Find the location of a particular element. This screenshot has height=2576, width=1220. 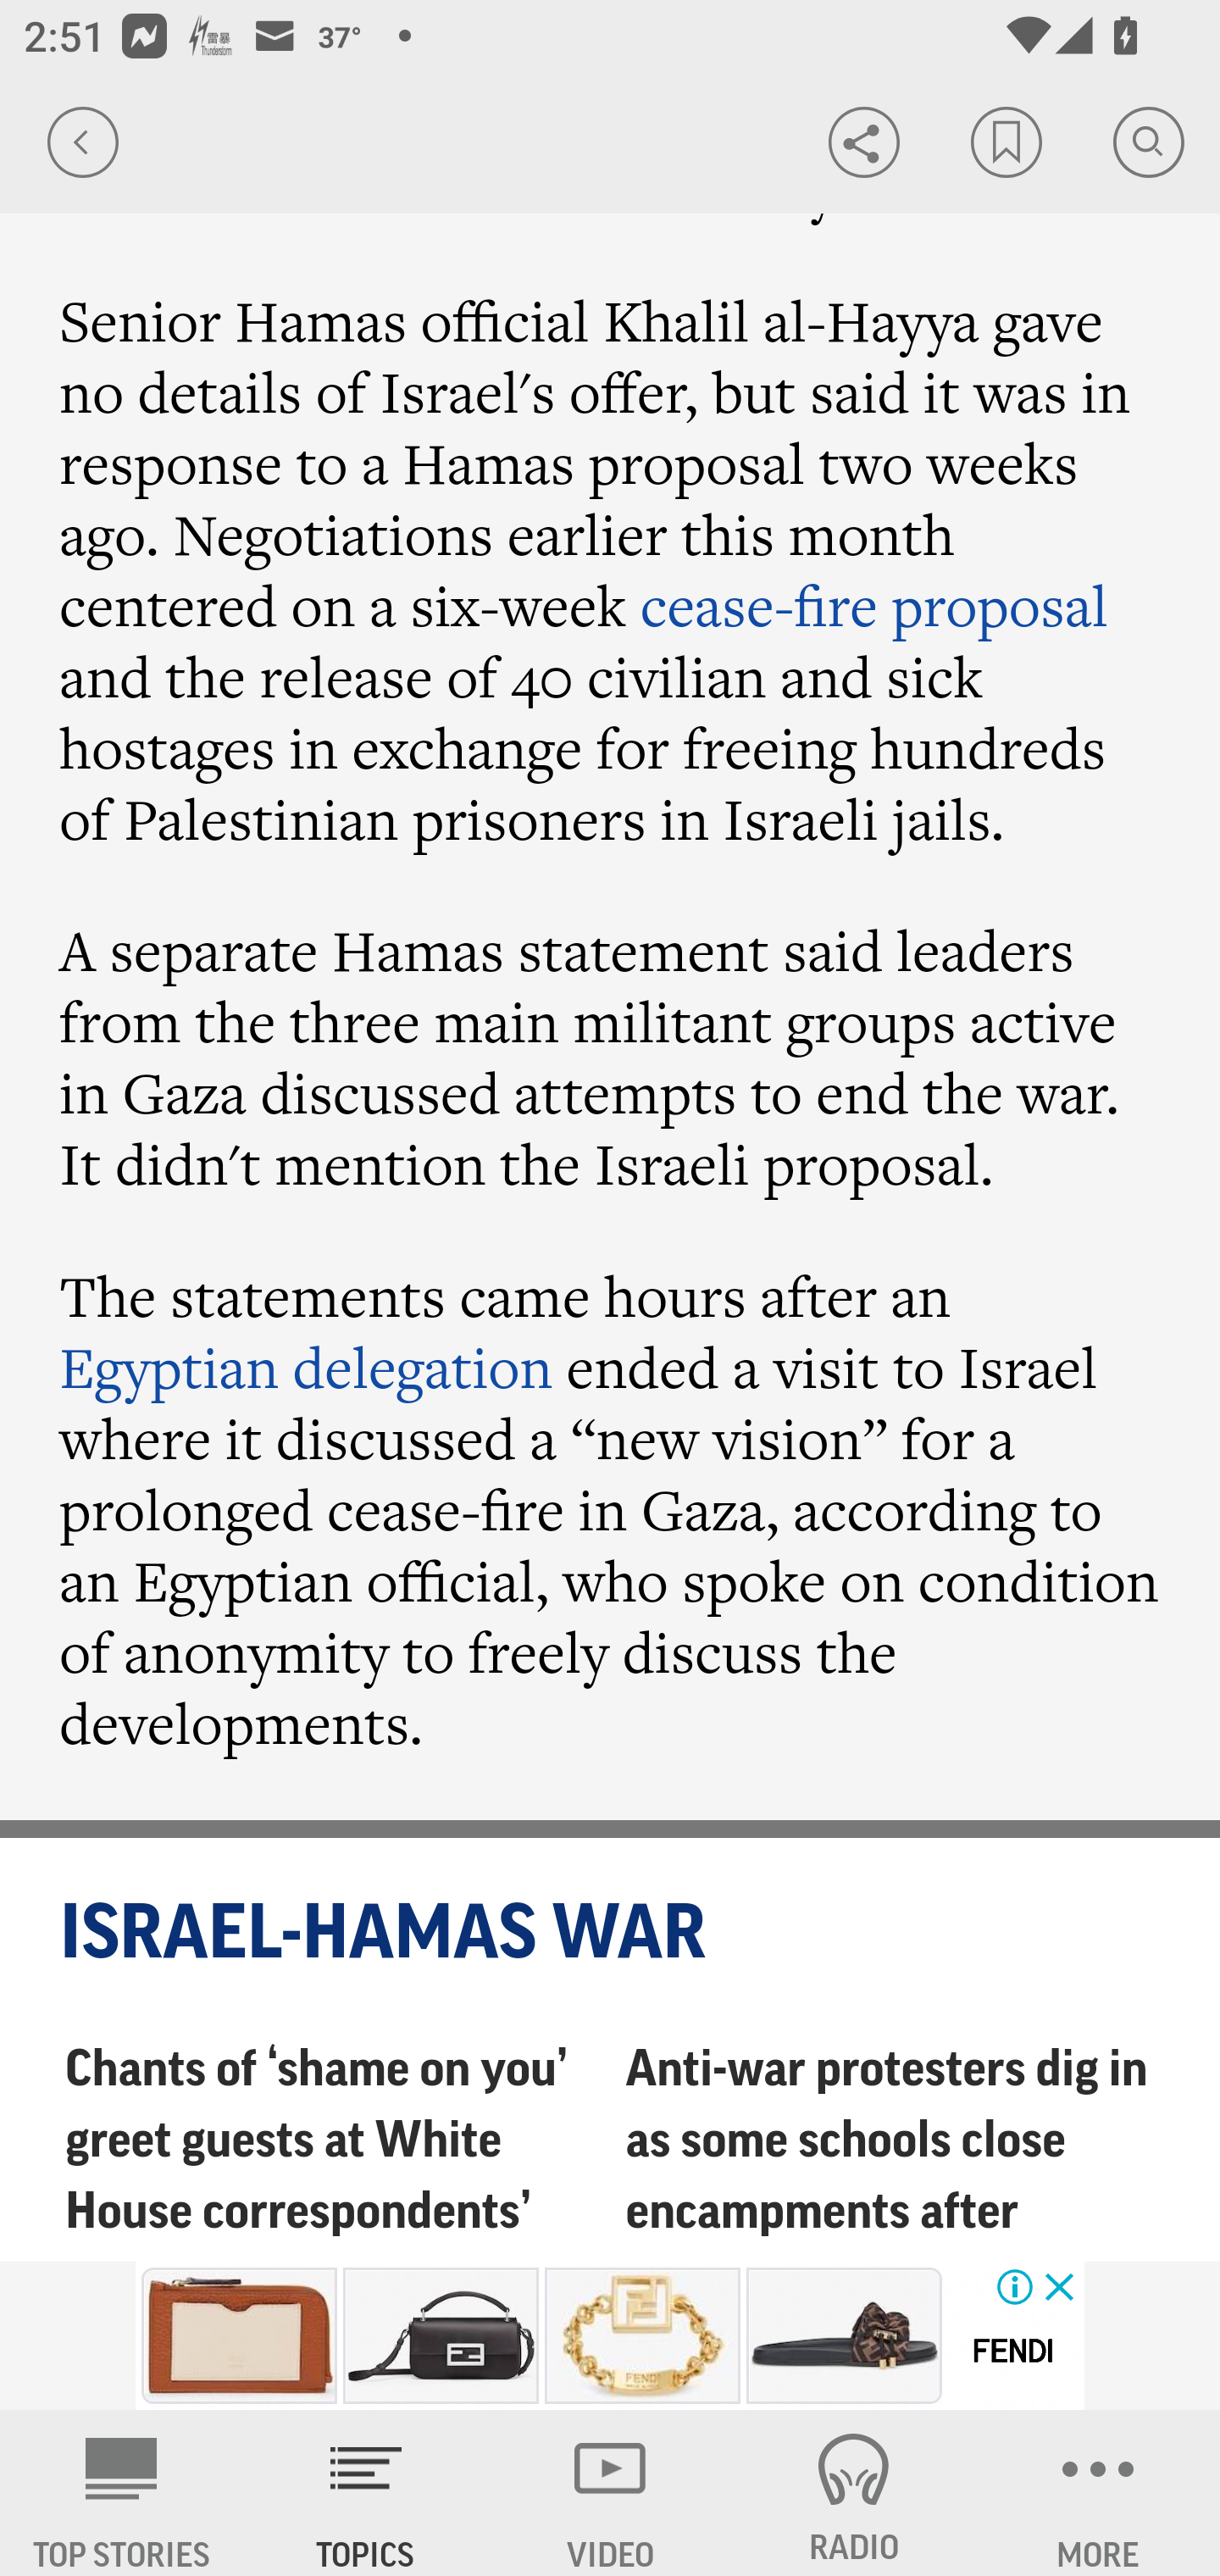

cease-fire proposal is located at coordinates (873, 605).